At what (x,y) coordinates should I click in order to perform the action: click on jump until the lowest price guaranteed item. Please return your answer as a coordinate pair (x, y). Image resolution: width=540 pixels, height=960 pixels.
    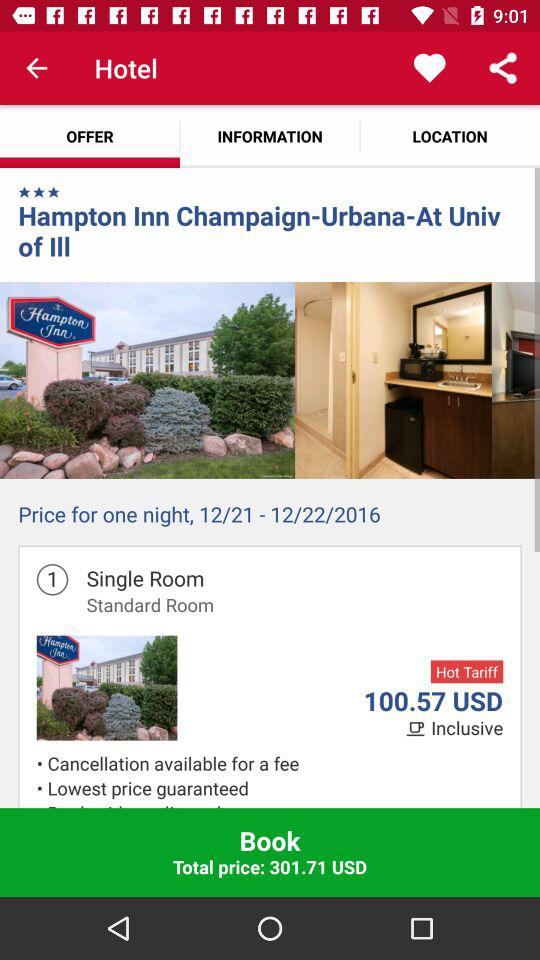
    Looking at the image, I should click on (275, 788).